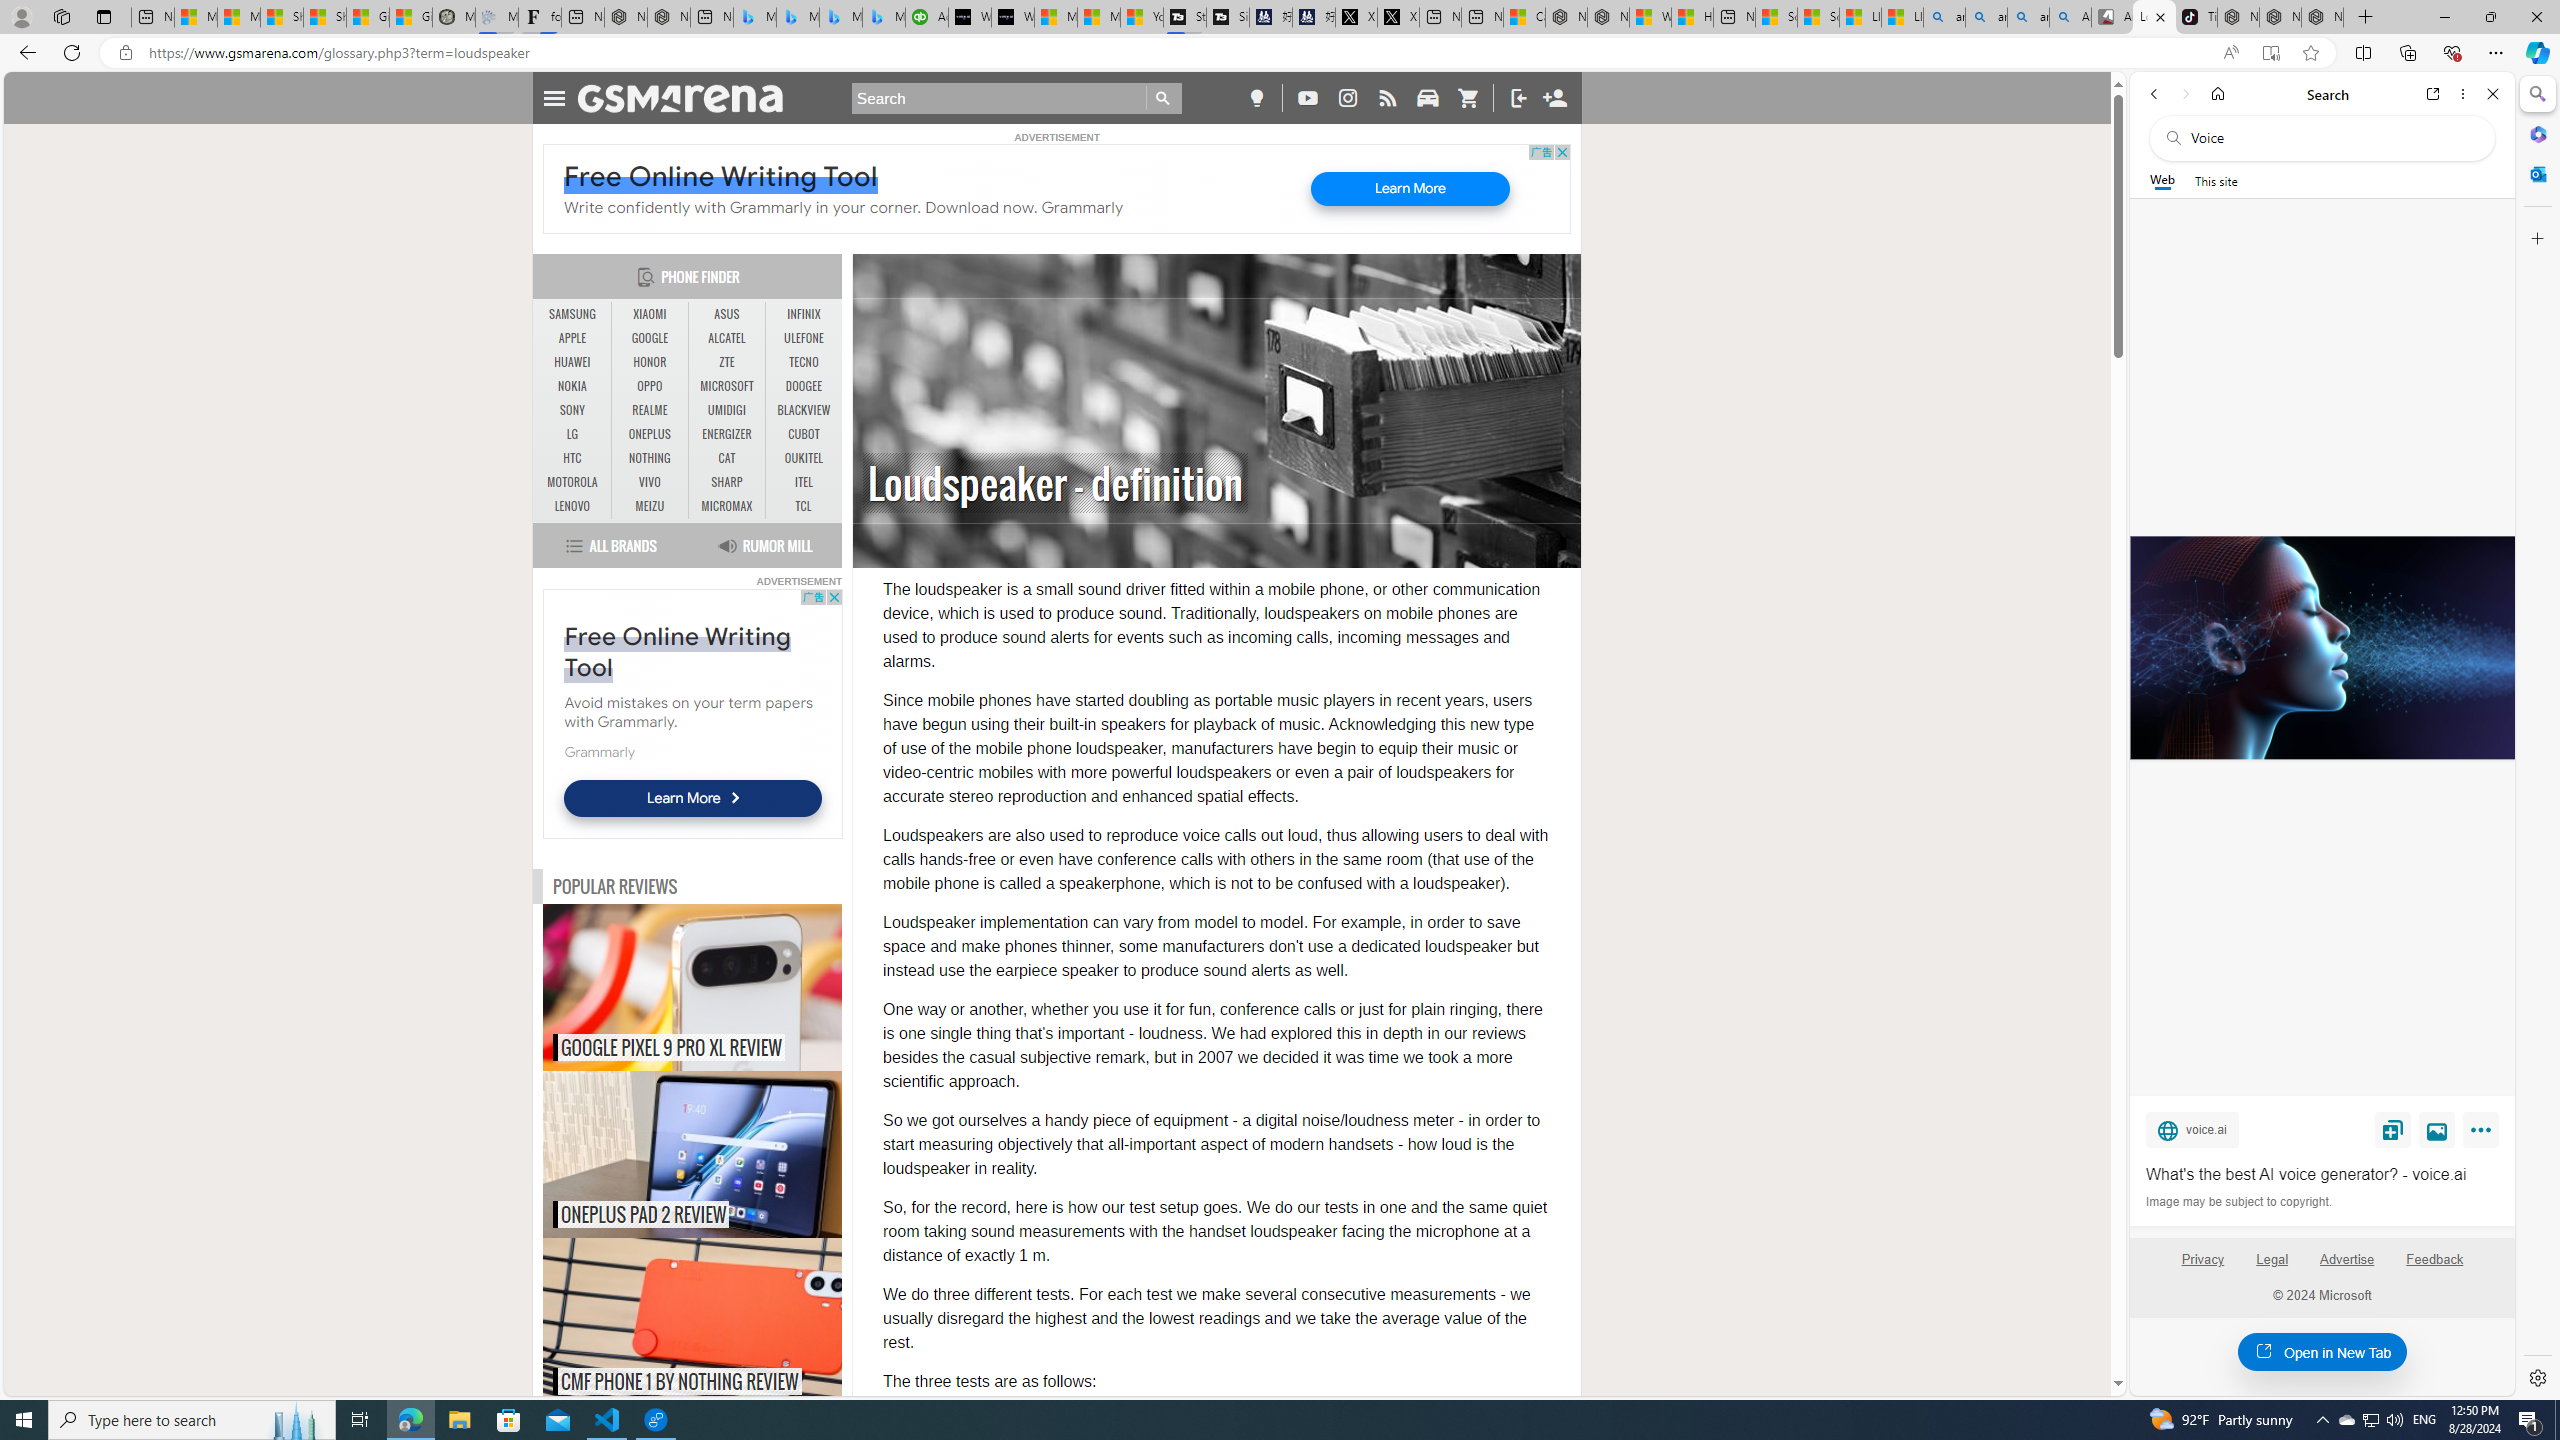 Image resolution: width=2560 pixels, height=1440 pixels. Describe the element at coordinates (573, 315) in the screenshot. I see `SAMSUNG` at that location.